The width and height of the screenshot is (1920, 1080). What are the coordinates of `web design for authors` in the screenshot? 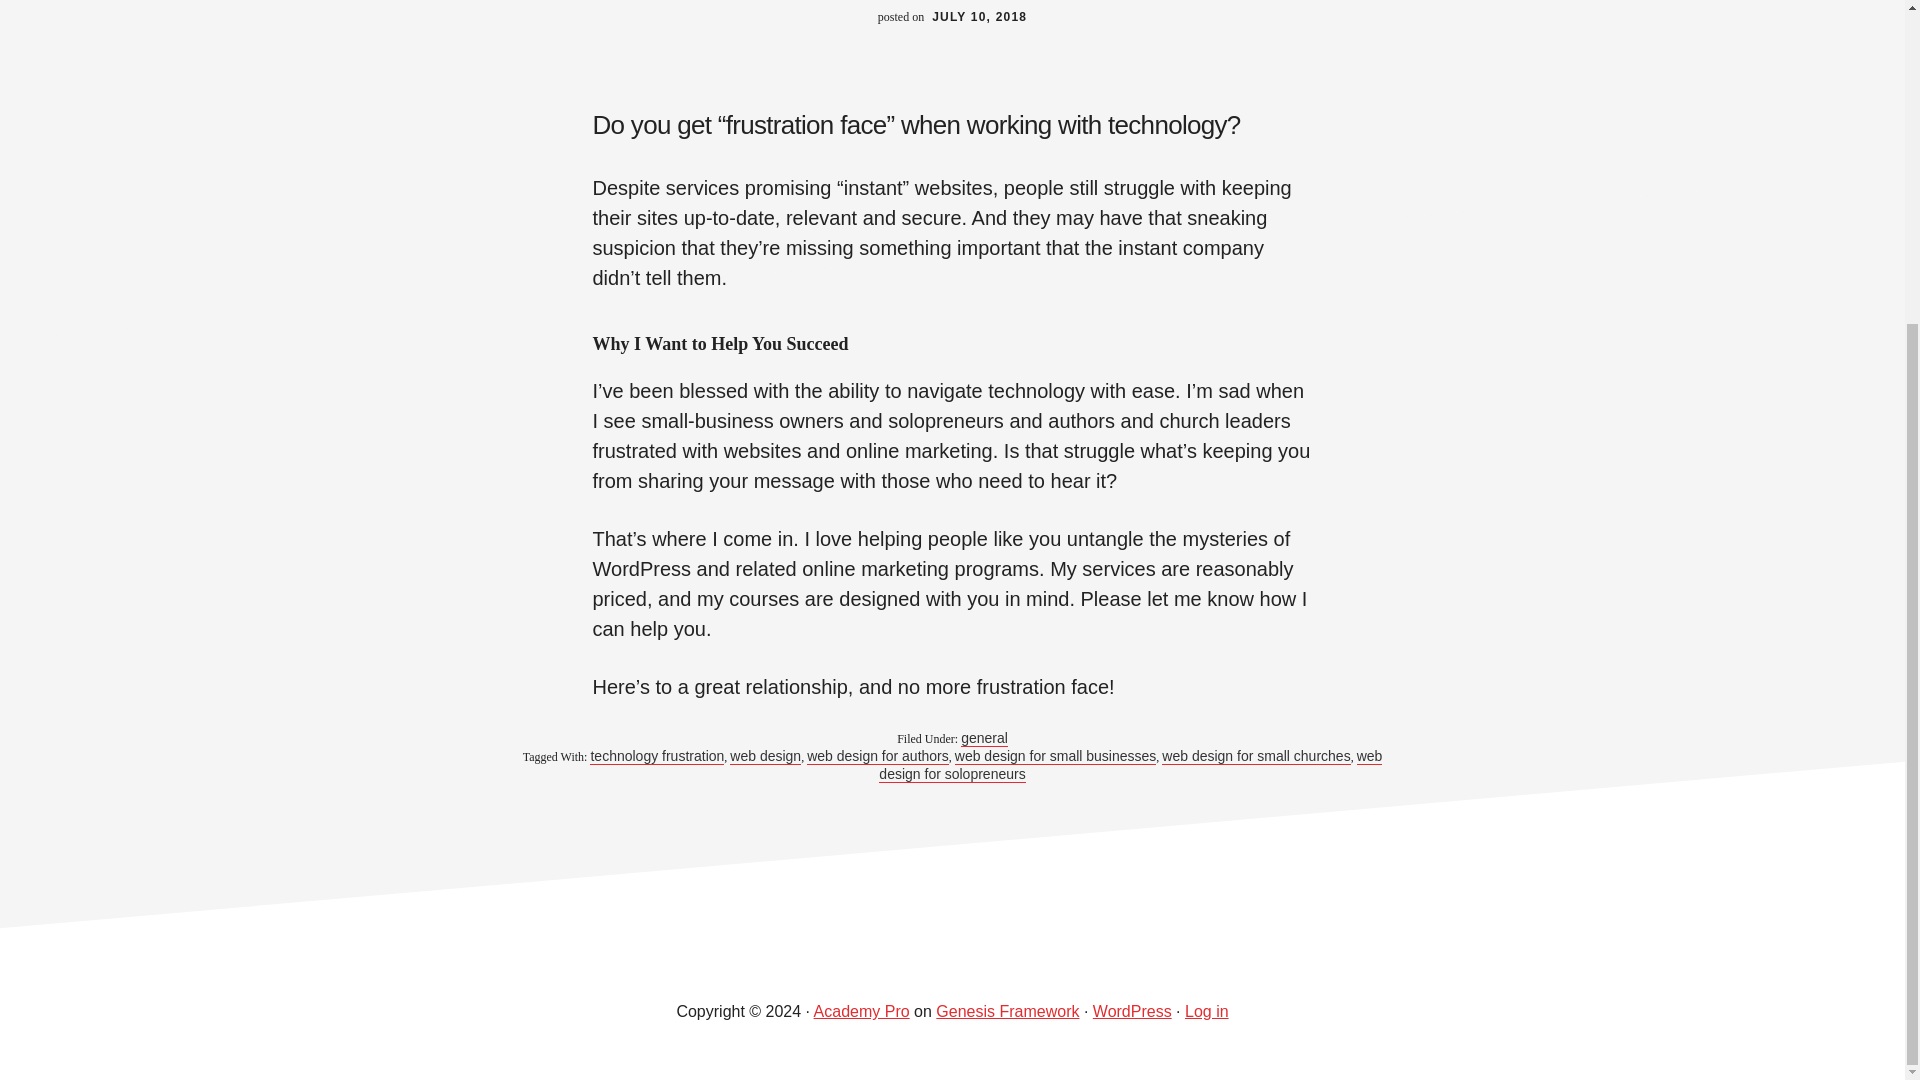 It's located at (877, 756).